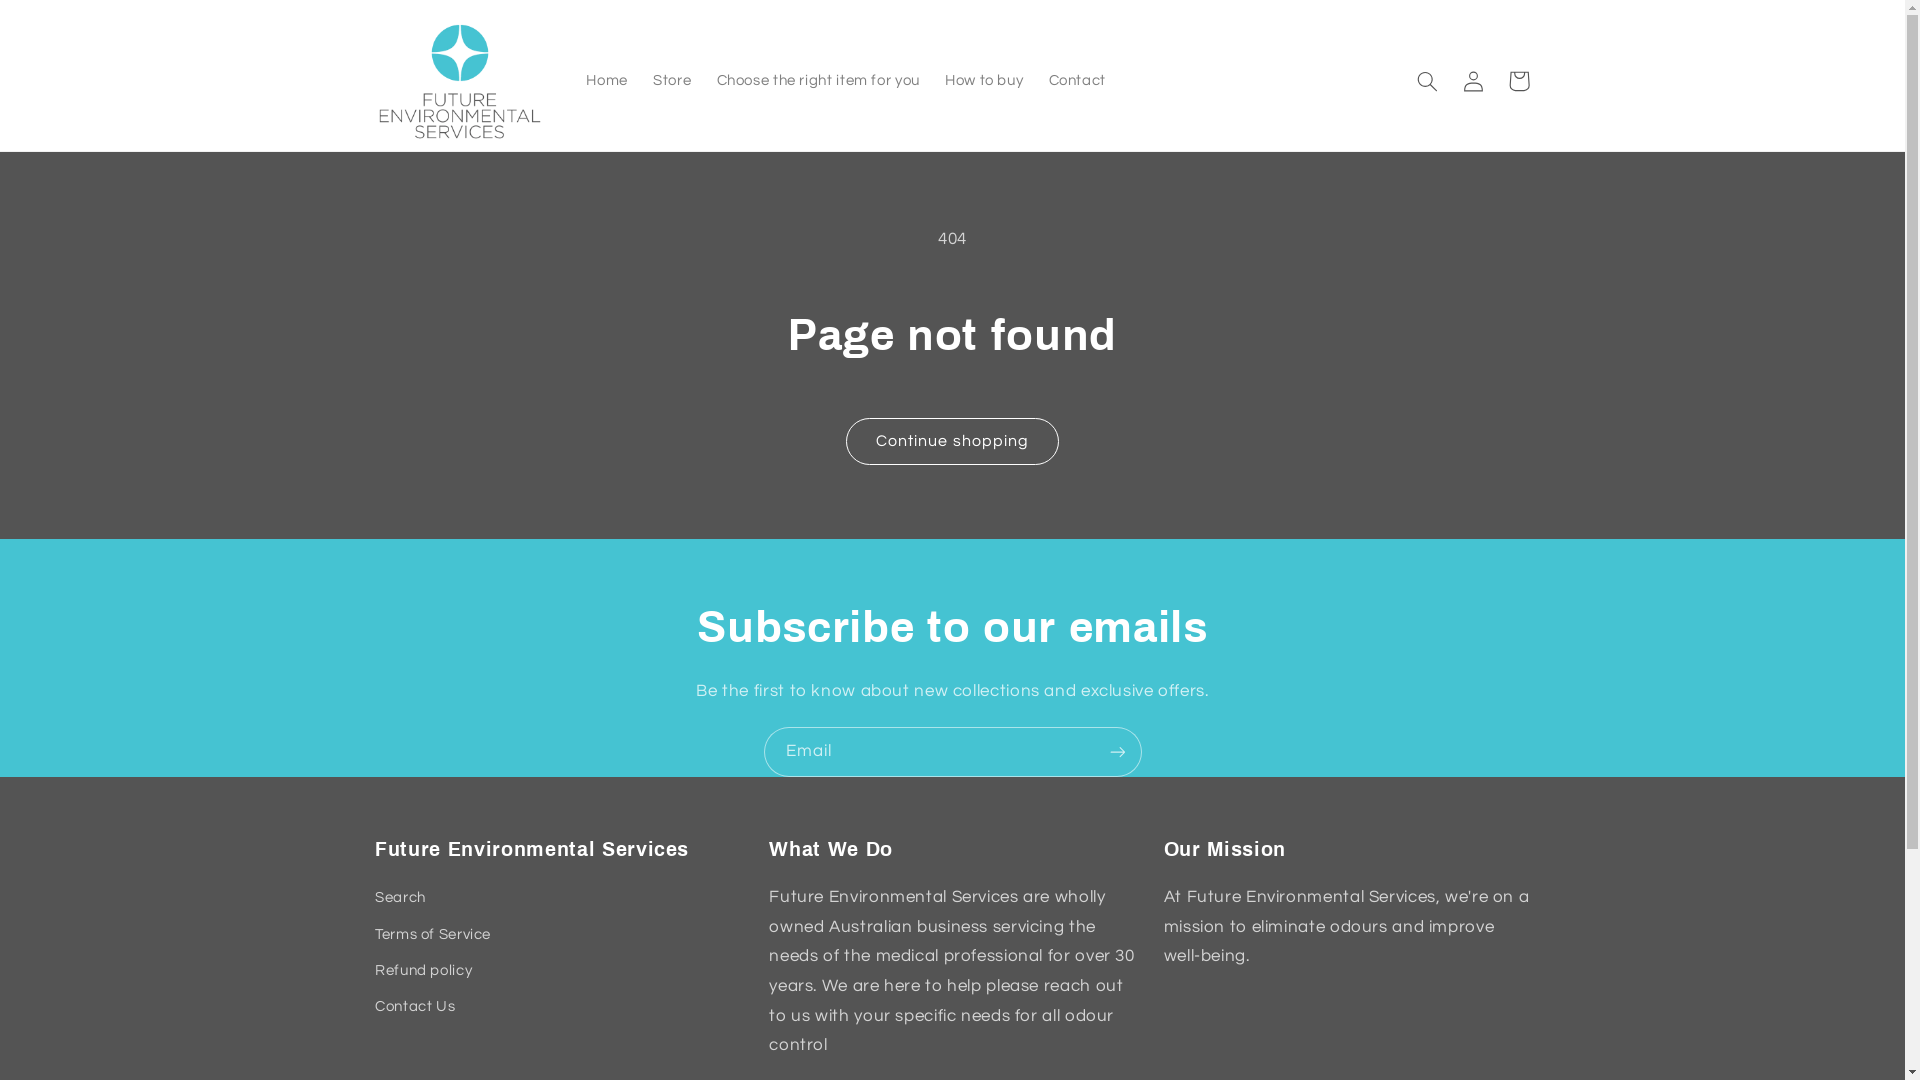  I want to click on Store, so click(672, 81).